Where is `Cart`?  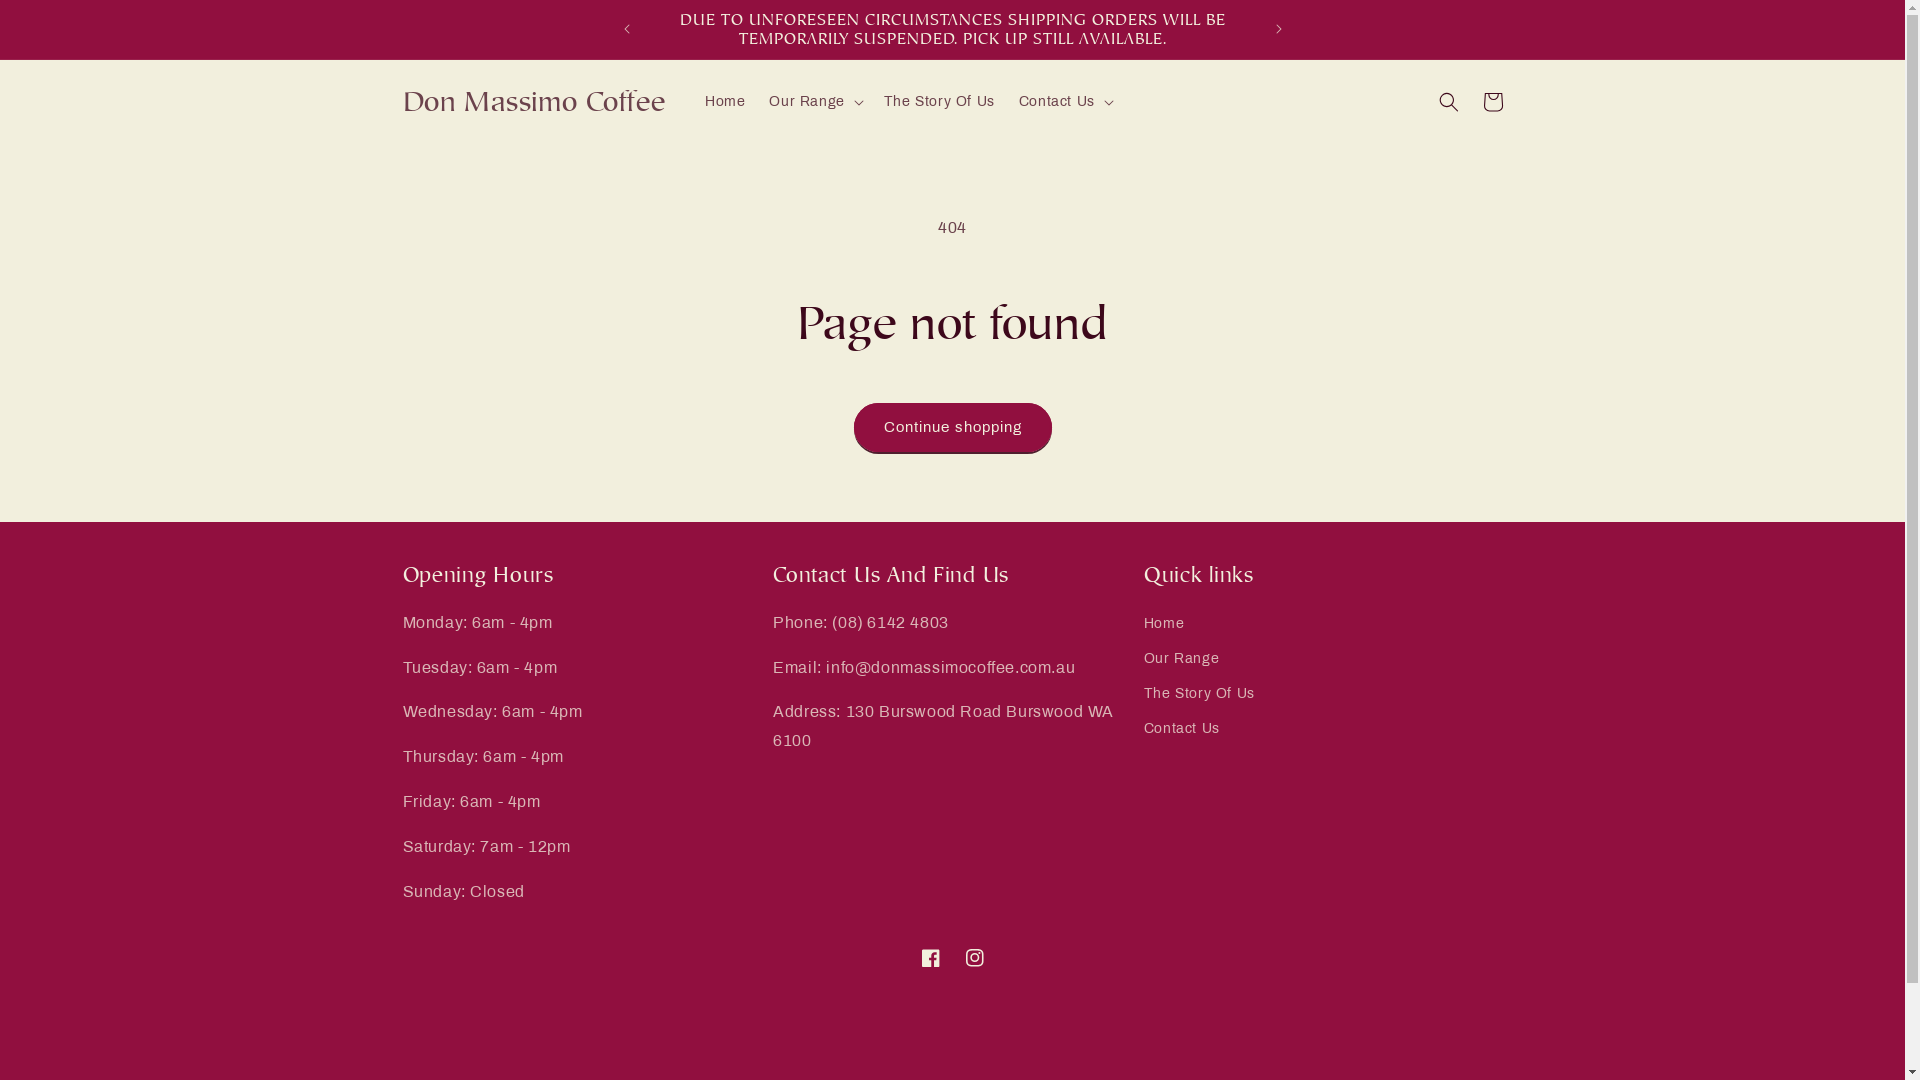
Cart is located at coordinates (1492, 102).